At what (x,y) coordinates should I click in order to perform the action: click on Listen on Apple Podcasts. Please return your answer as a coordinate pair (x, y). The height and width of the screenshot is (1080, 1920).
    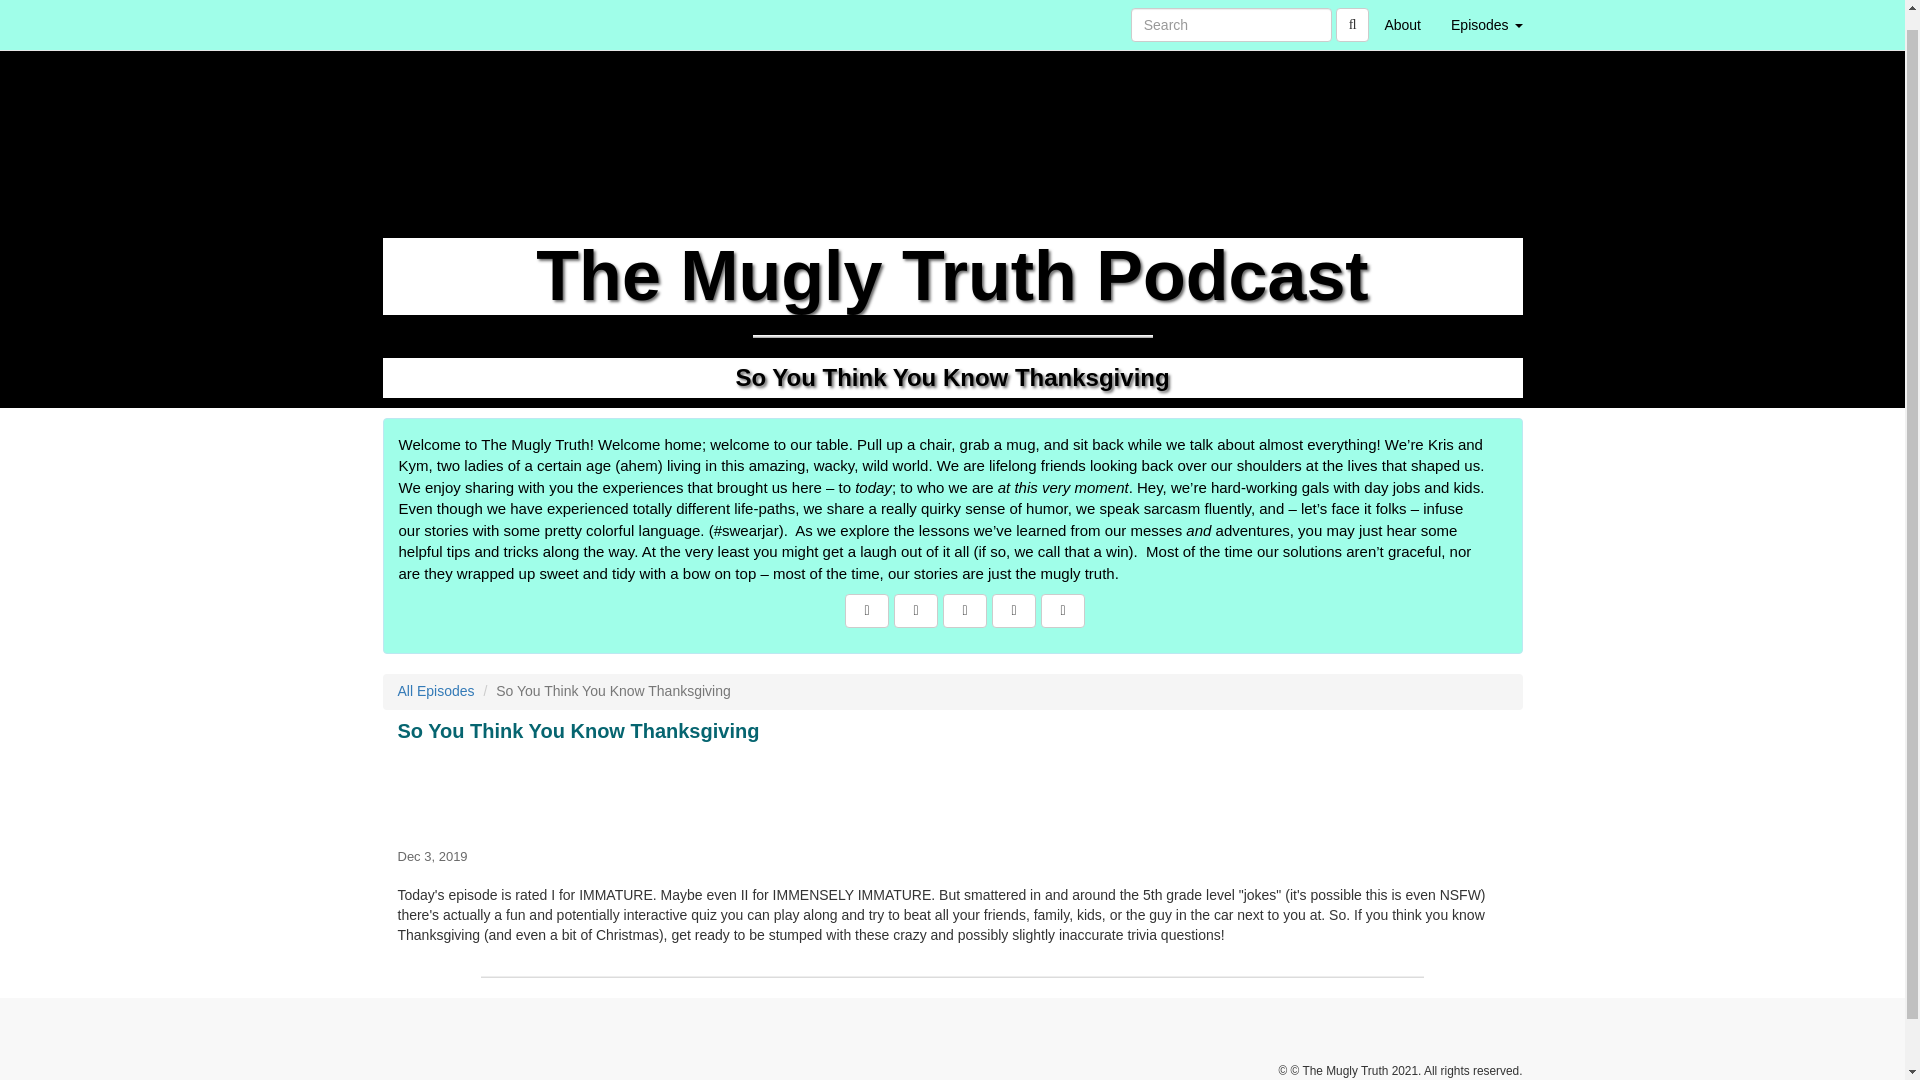
    Looking at the image, I should click on (1014, 610).